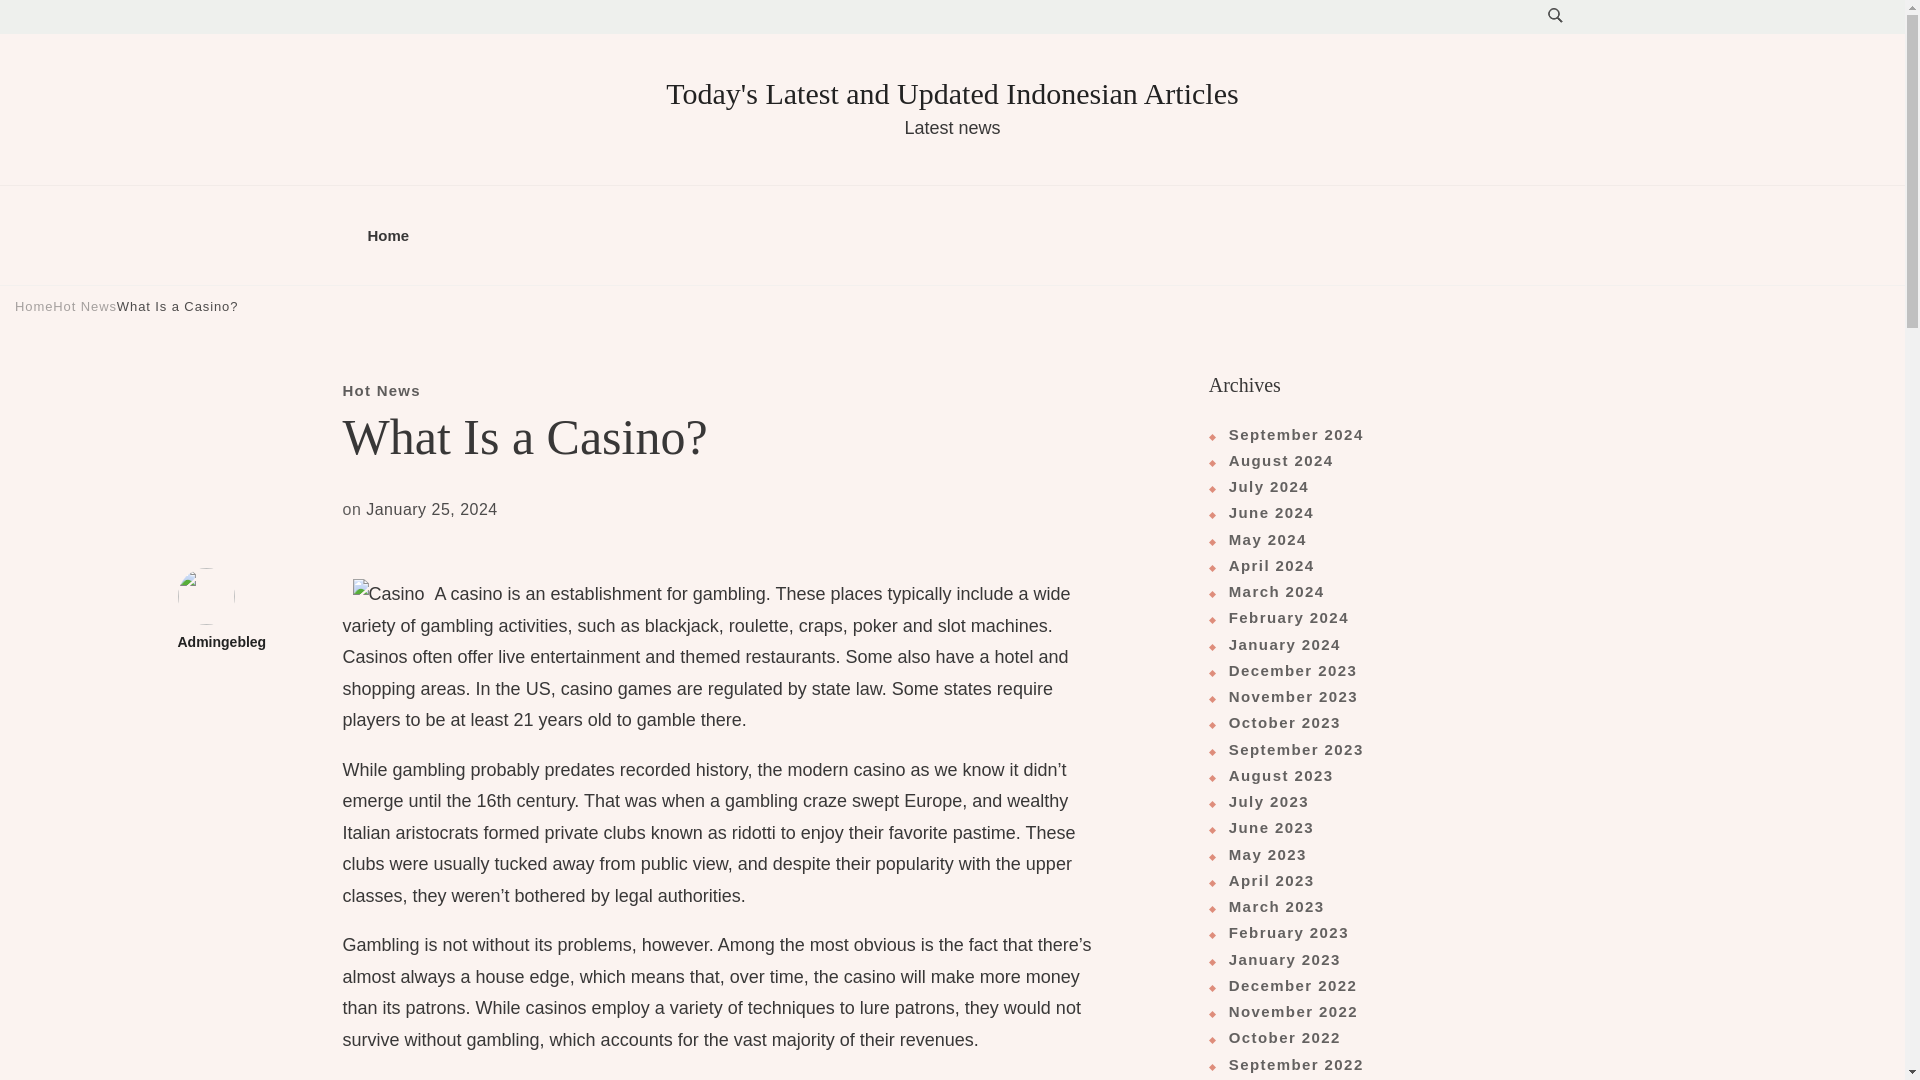 The width and height of the screenshot is (1920, 1080). I want to click on August 2024, so click(1272, 461).